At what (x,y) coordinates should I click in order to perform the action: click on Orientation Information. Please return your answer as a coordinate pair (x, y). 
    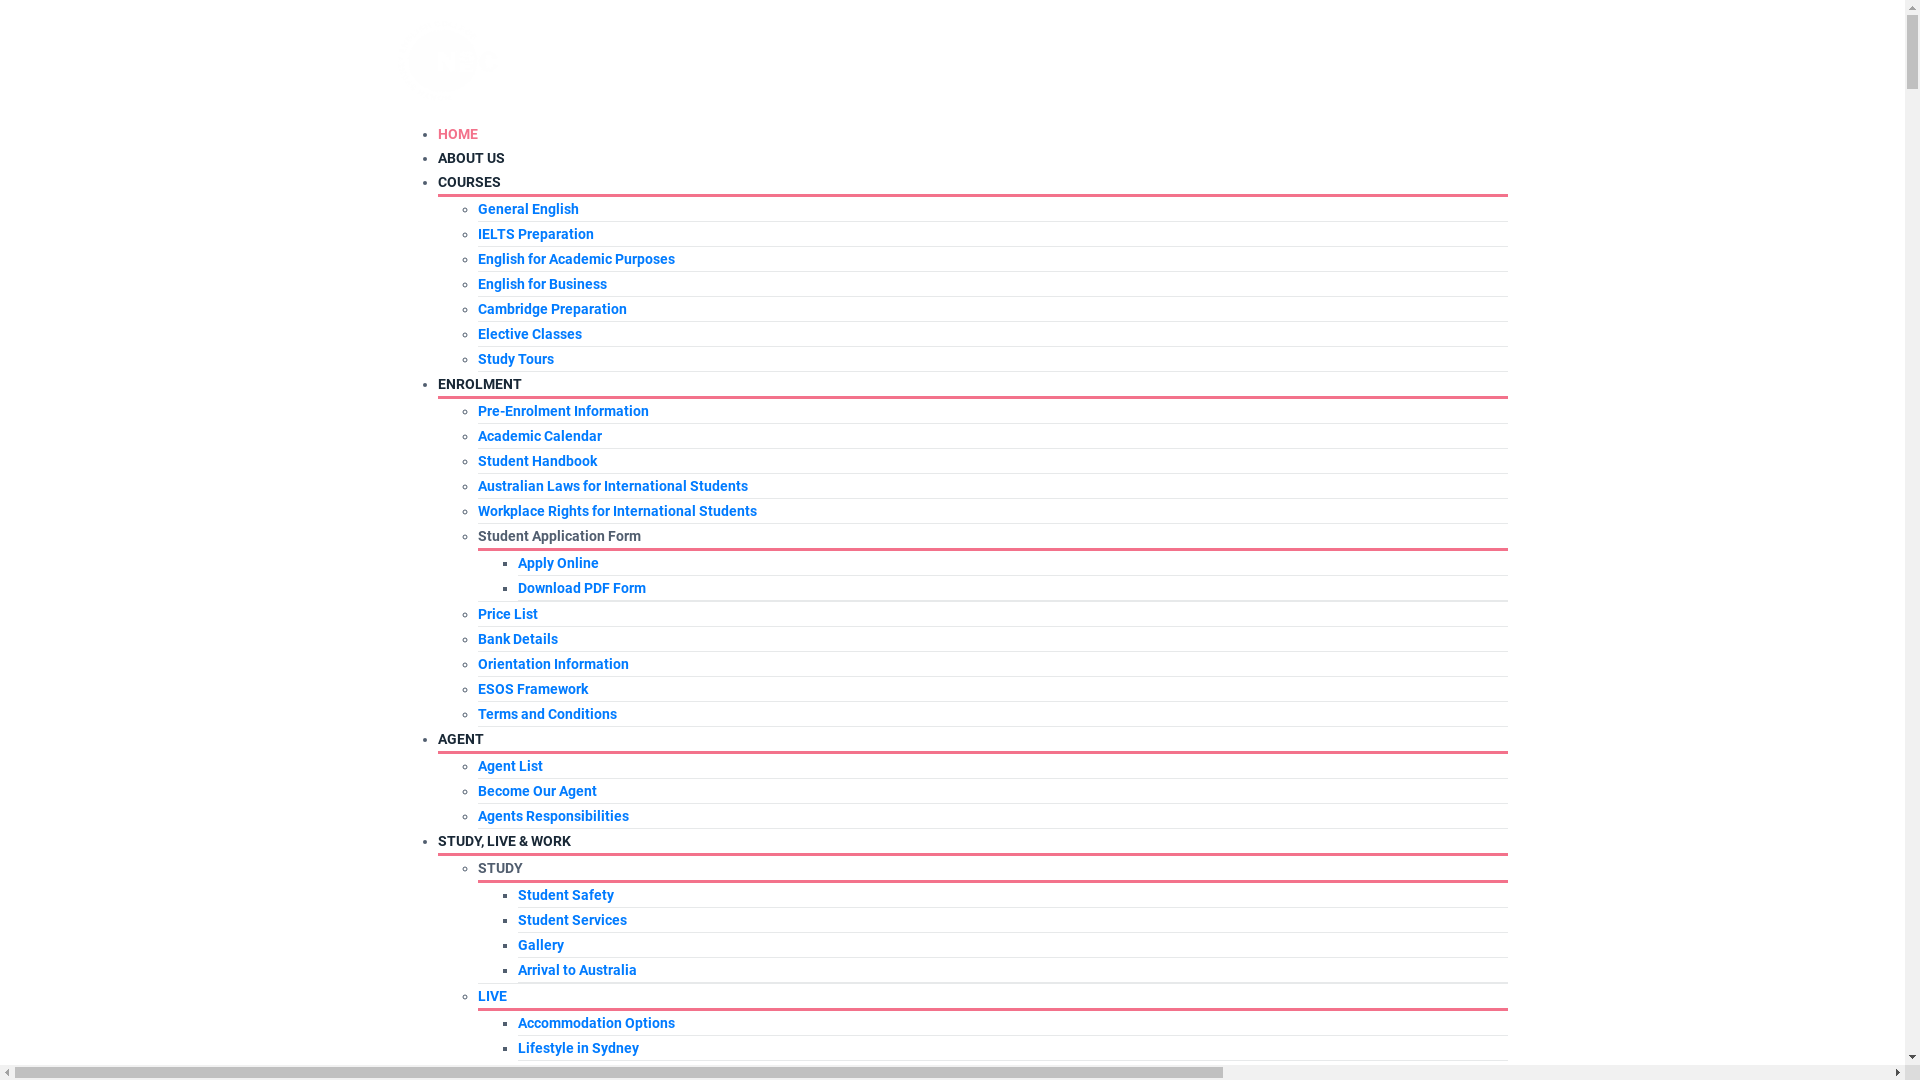
    Looking at the image, I should click on (554, 664).